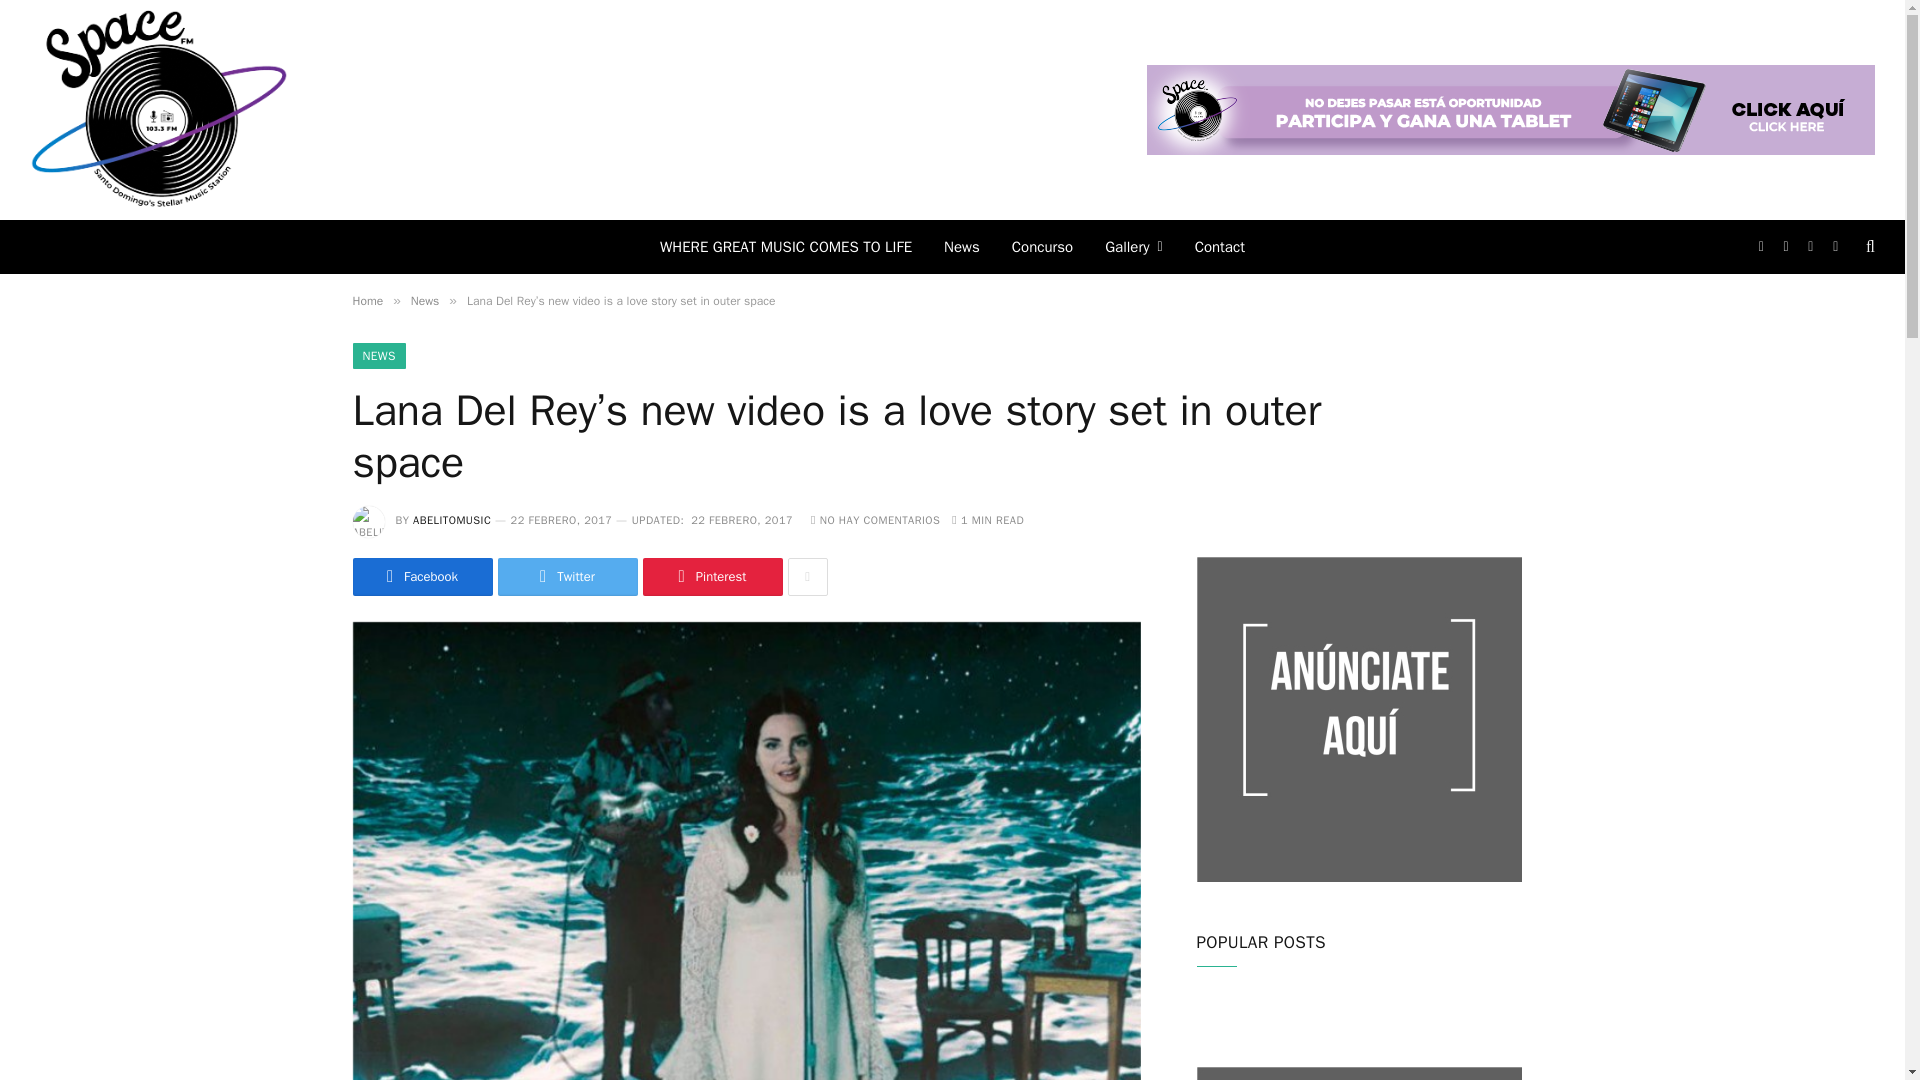 This screenshot has height=1080, width=1920. What do you see at coordinates (962, 247) in the screenshot?
I see `News` at bounding box center [962, 247].